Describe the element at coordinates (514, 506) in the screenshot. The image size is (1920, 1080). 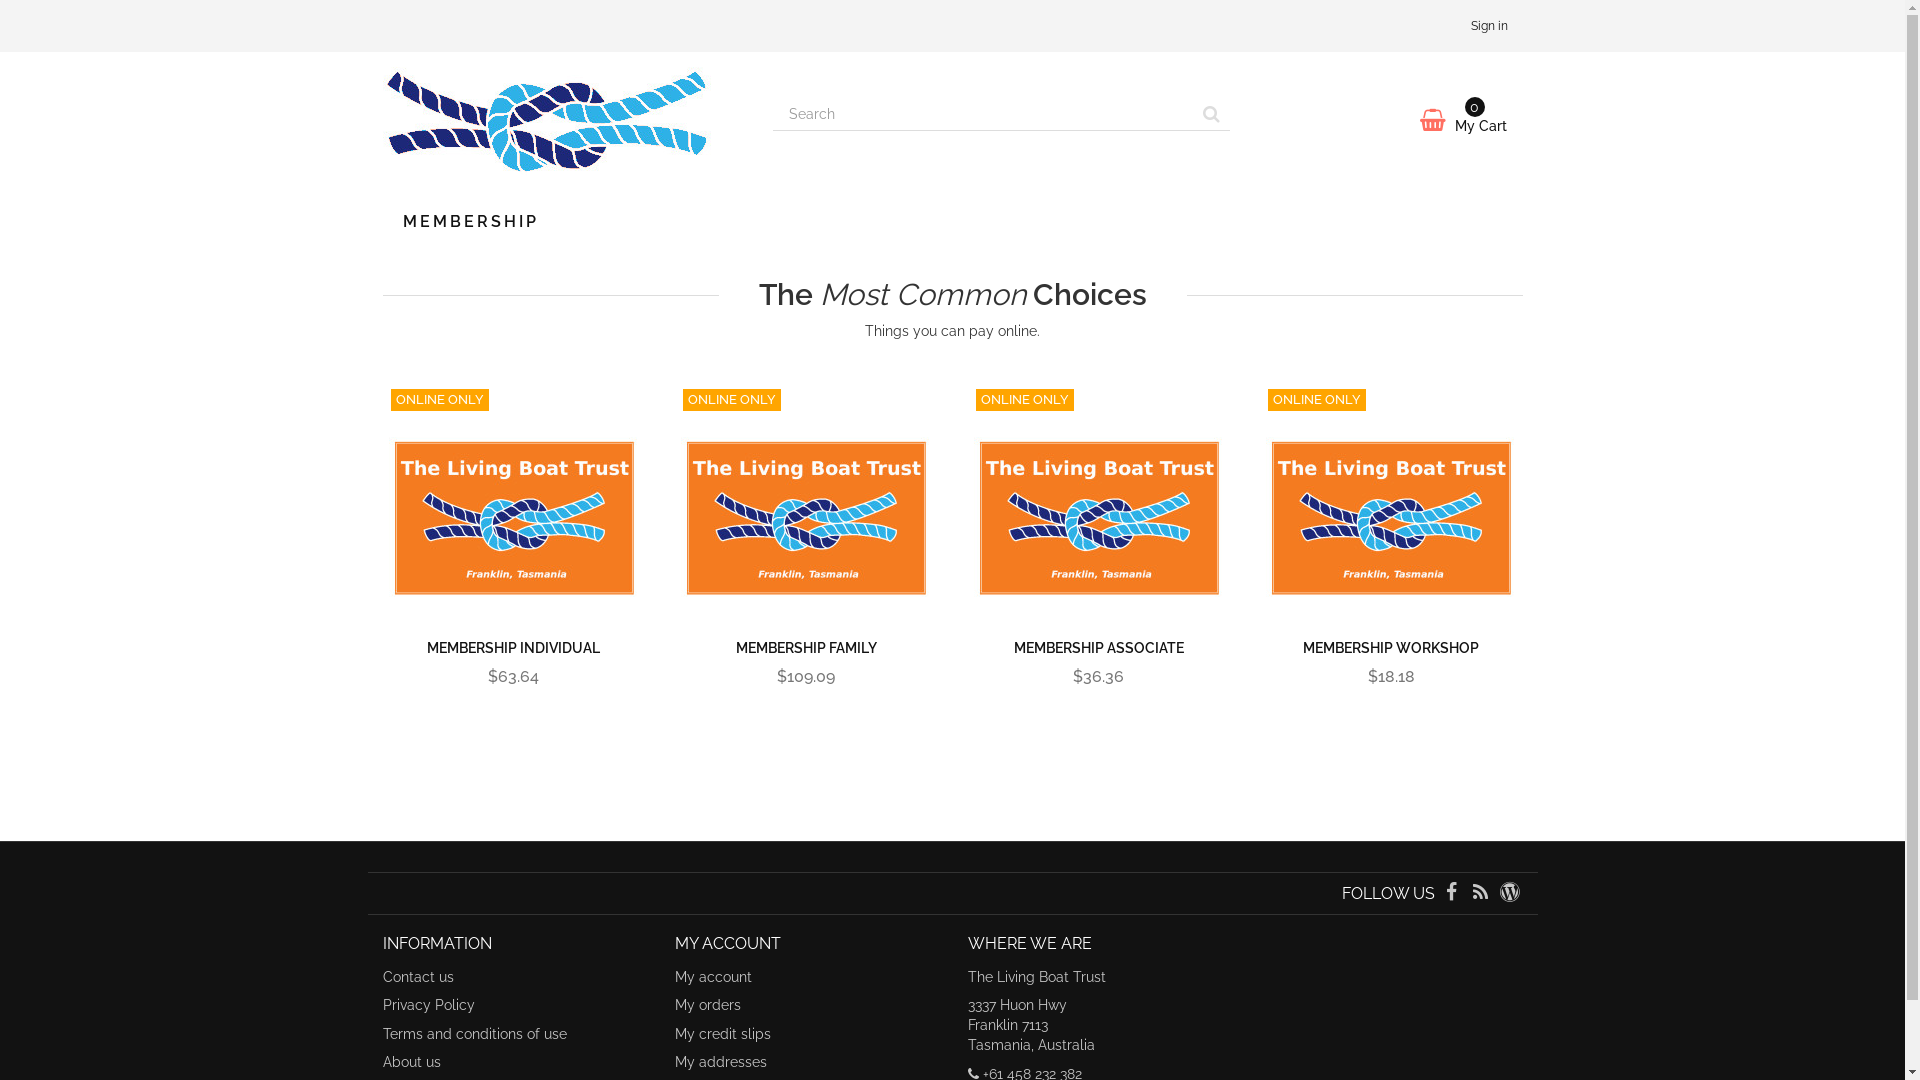
I see `Membership Individual` at that location.